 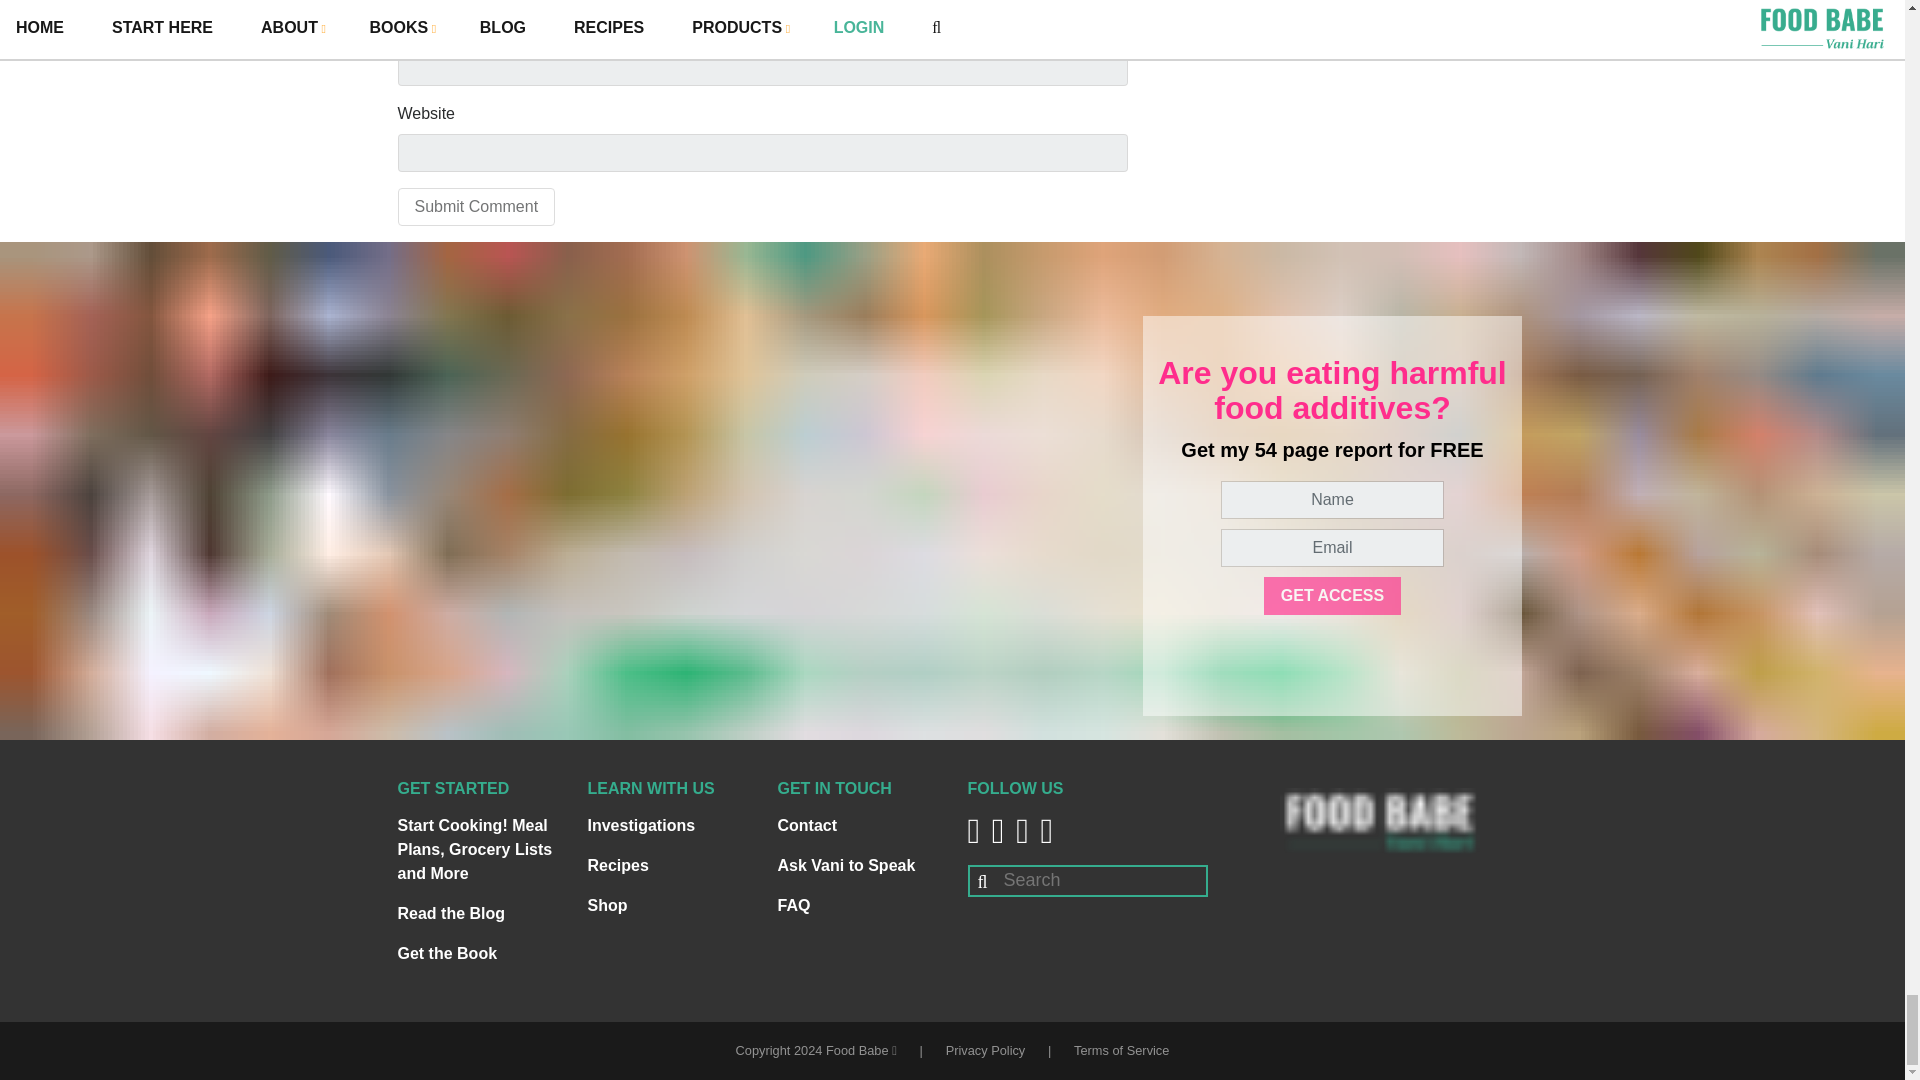 I want to click on Submit Comment, so click(x=476, y=206).